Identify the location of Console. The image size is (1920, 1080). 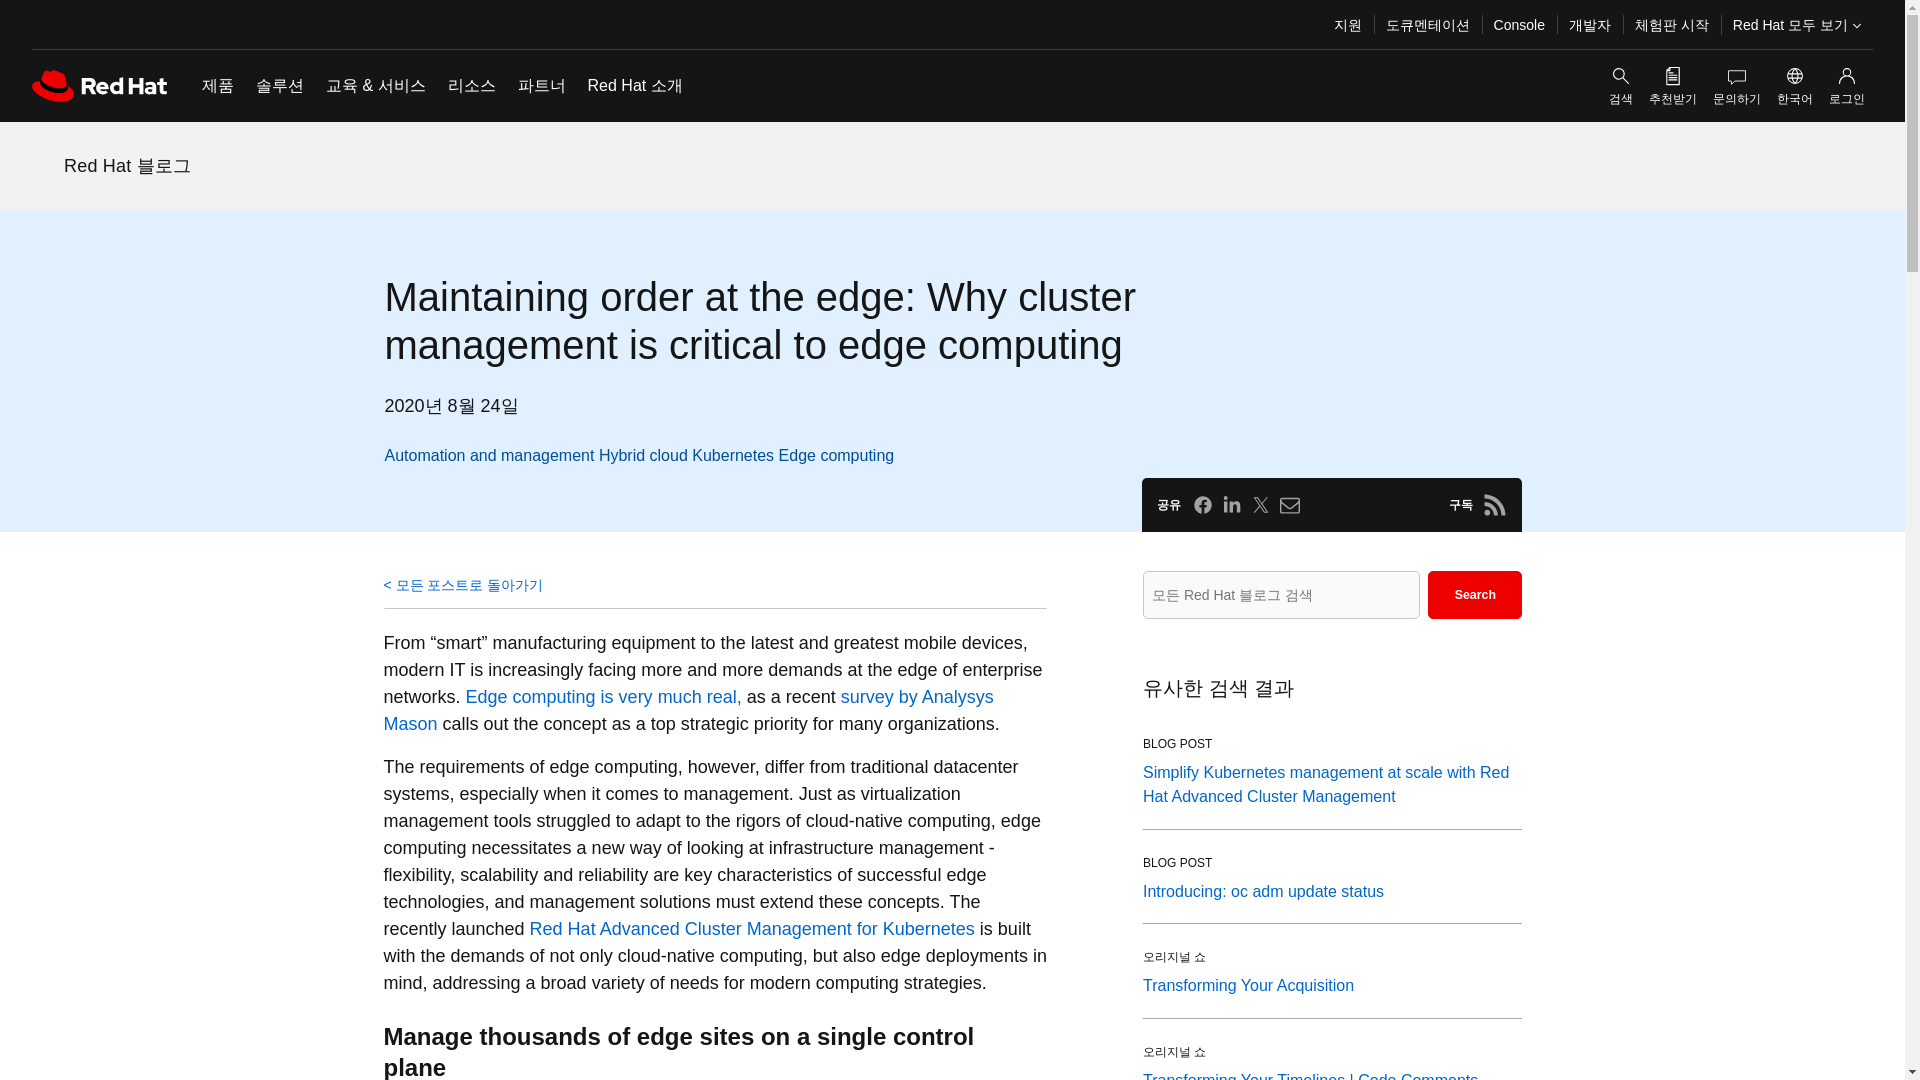
(1520, 24).